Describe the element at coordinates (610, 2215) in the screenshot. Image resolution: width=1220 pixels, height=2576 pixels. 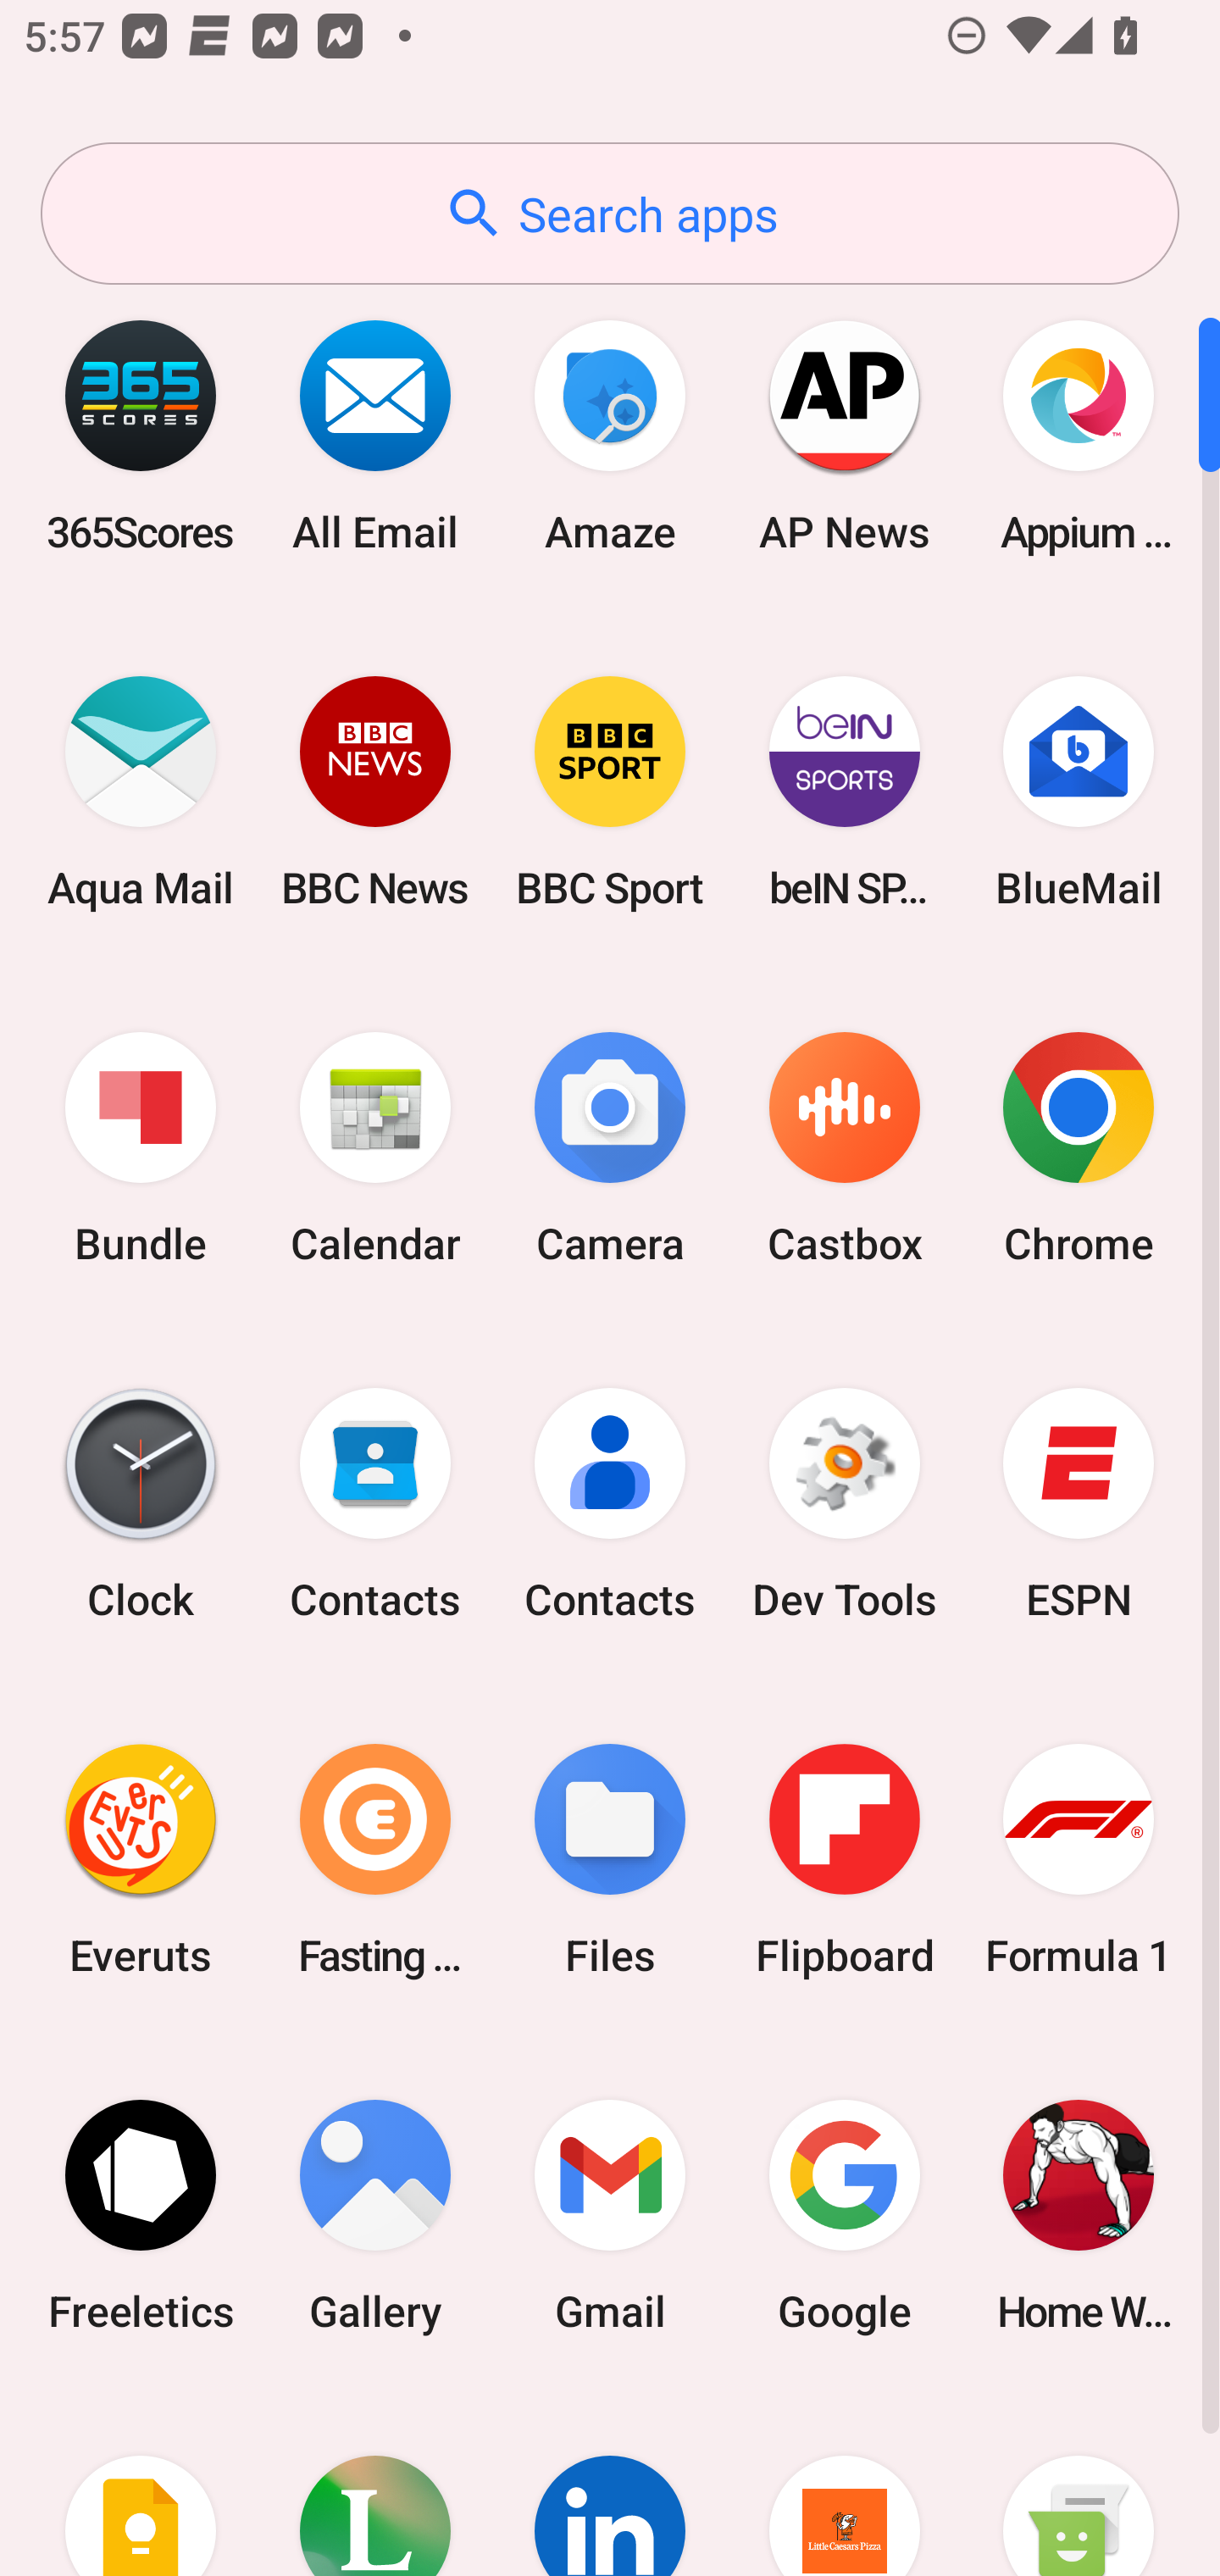
I see `Gmail` at that location.